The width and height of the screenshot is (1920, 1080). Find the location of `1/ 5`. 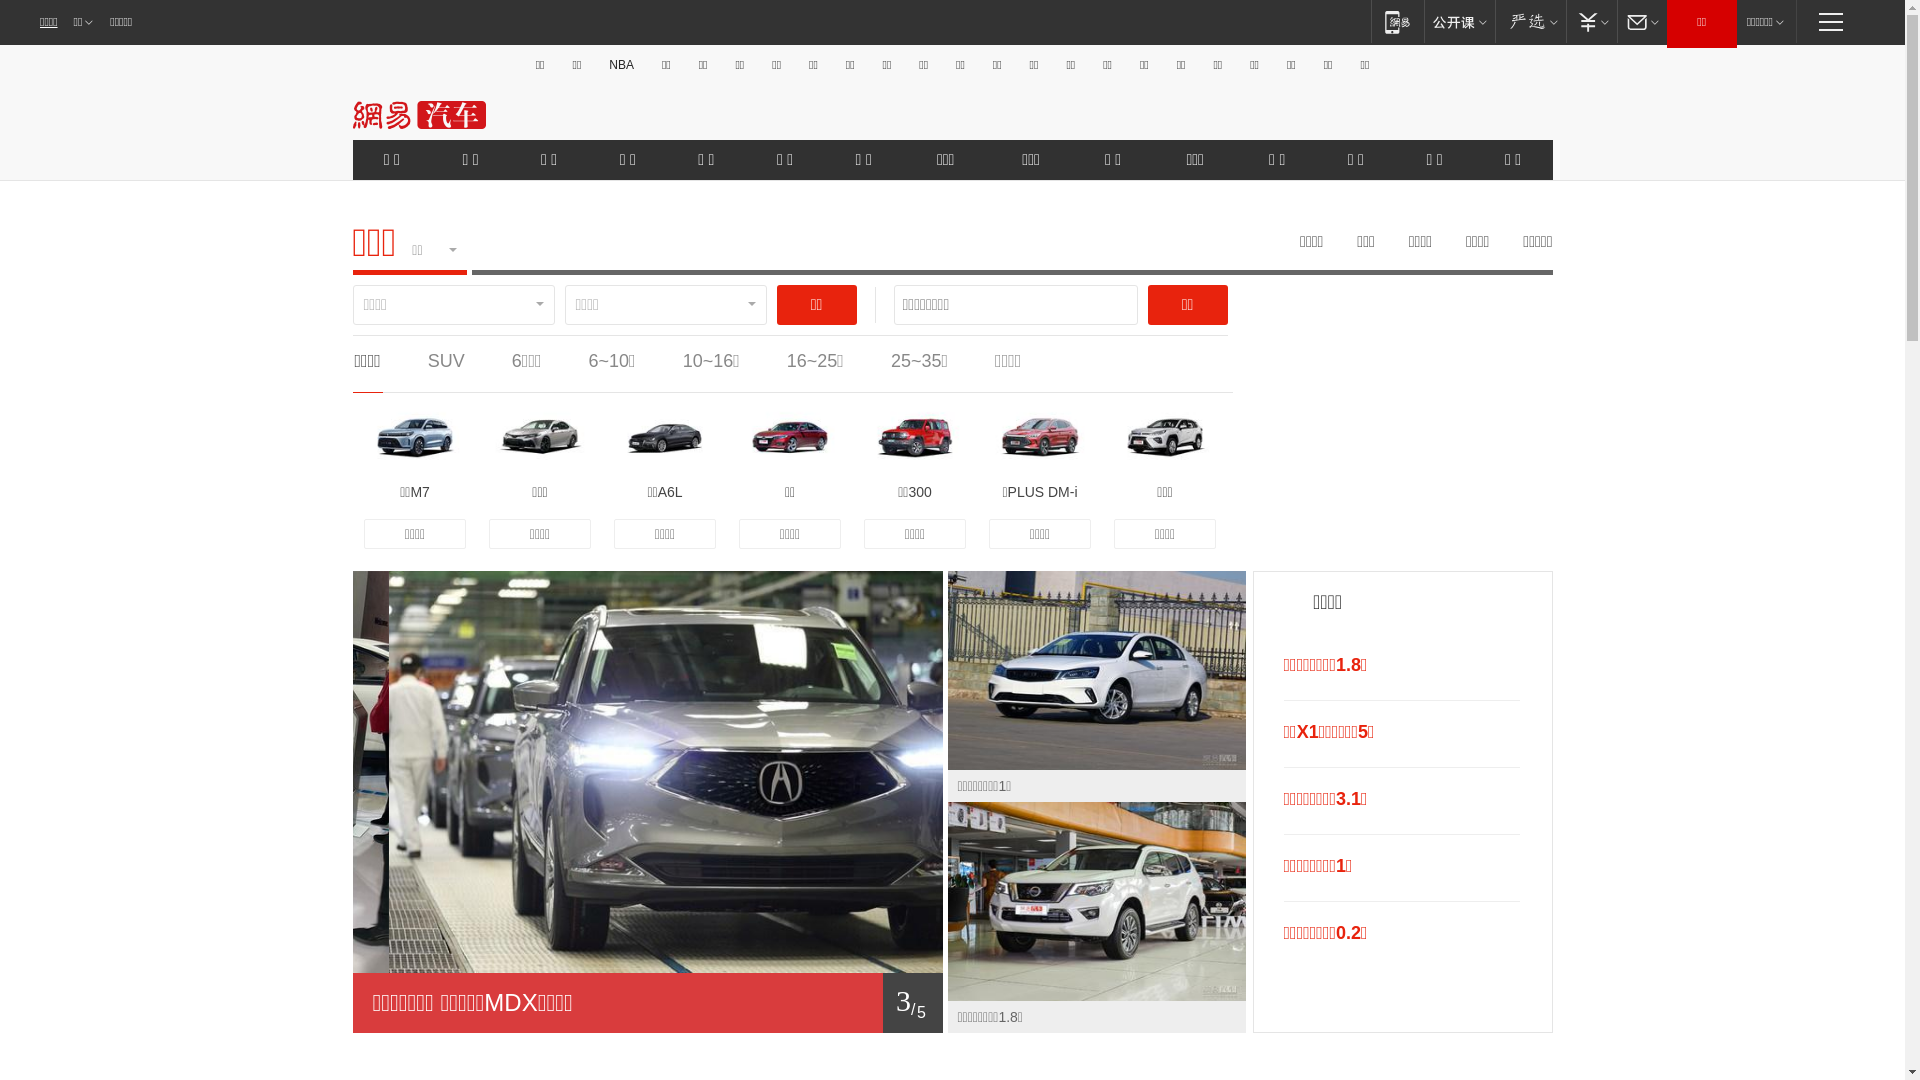

1/ 5 is located at coordinates (647, 1003).